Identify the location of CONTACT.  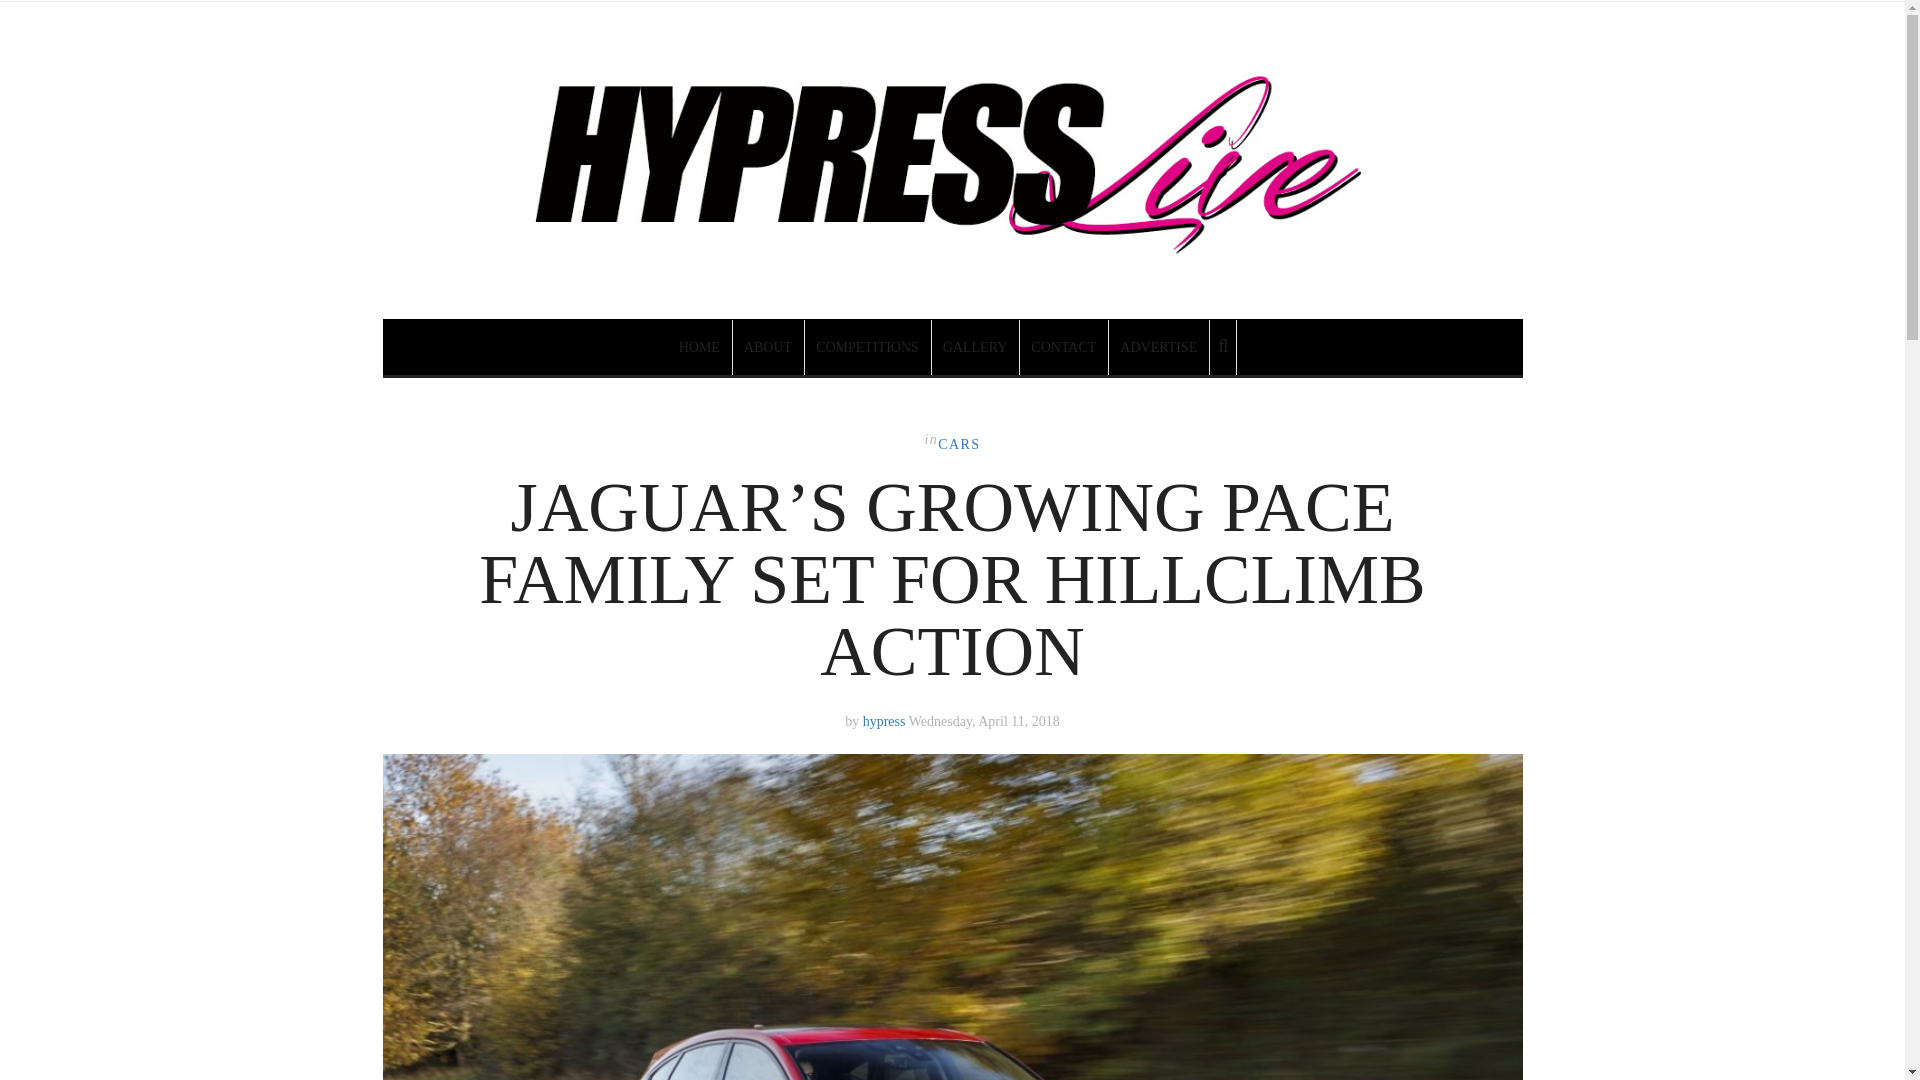
(1064, 346).